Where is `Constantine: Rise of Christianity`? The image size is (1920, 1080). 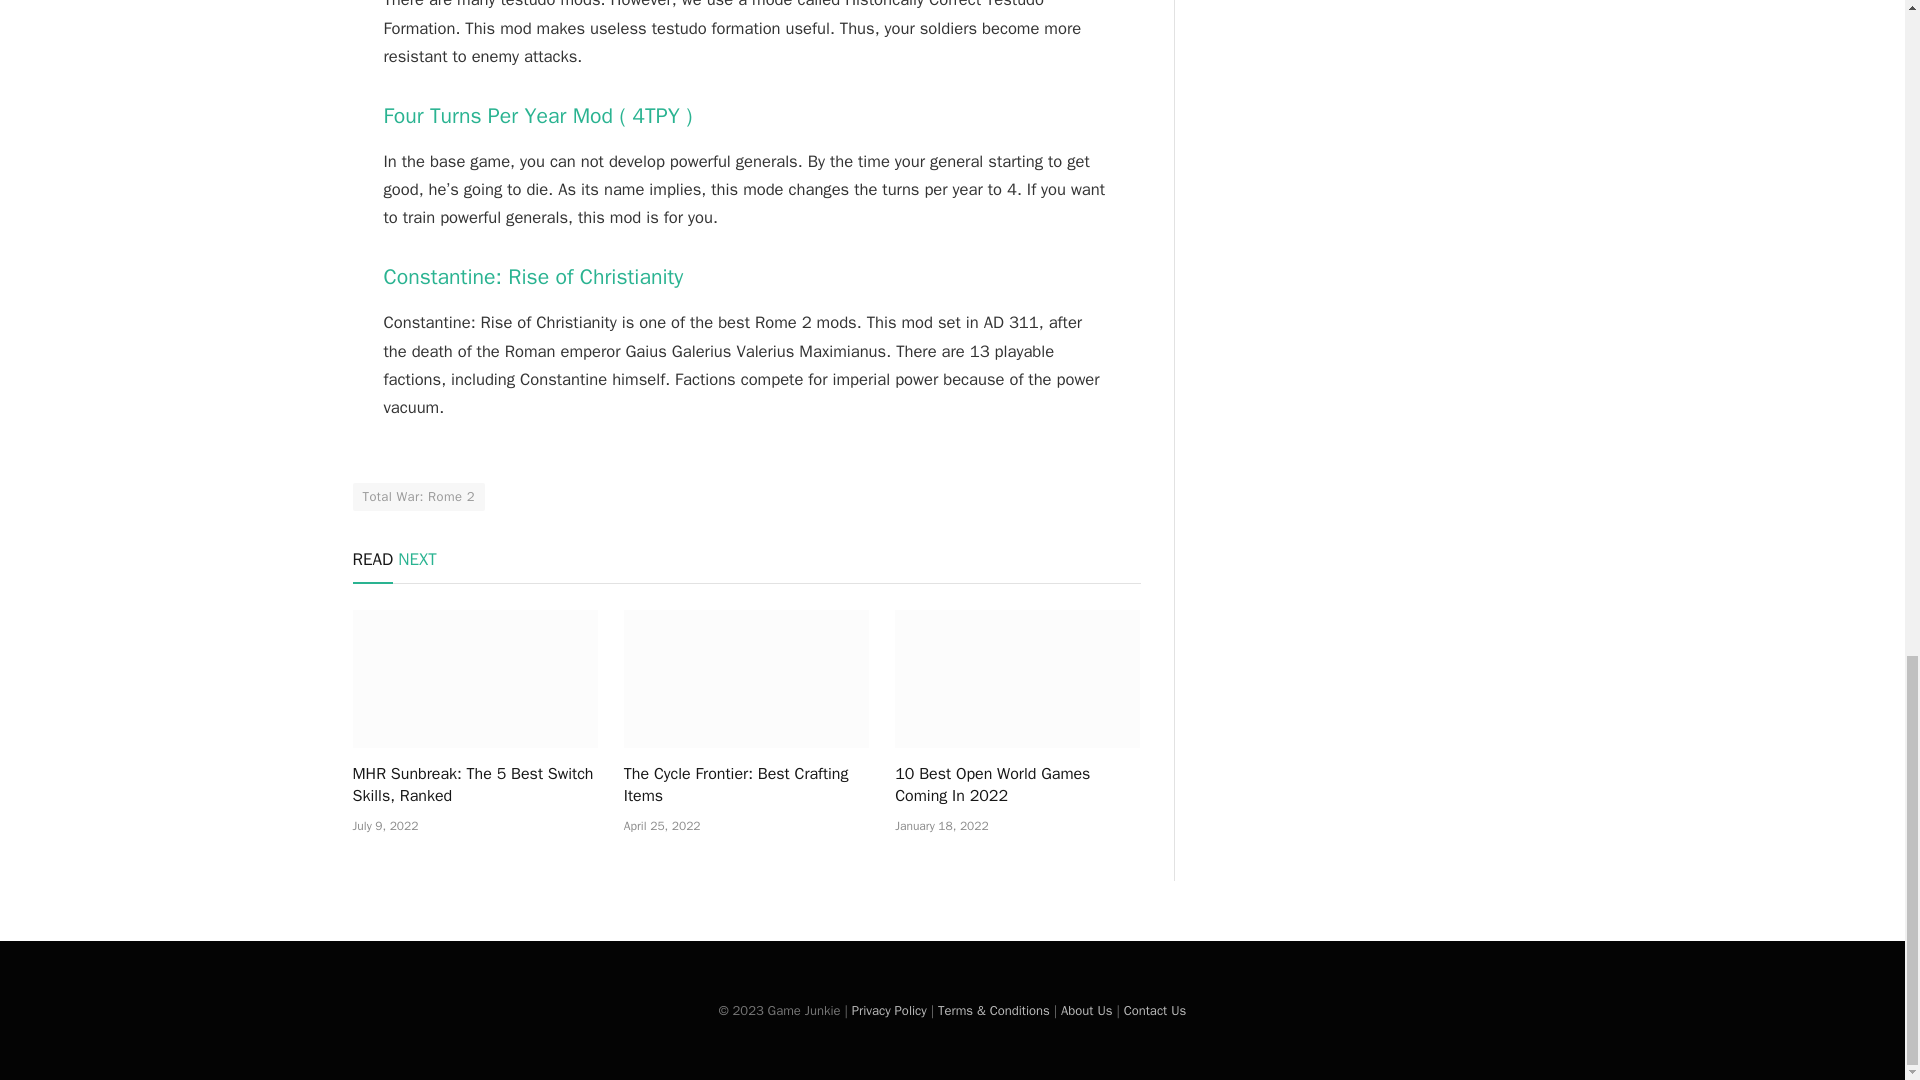
Constantine: Rise of Christianity is located at coordinates (534, 276).